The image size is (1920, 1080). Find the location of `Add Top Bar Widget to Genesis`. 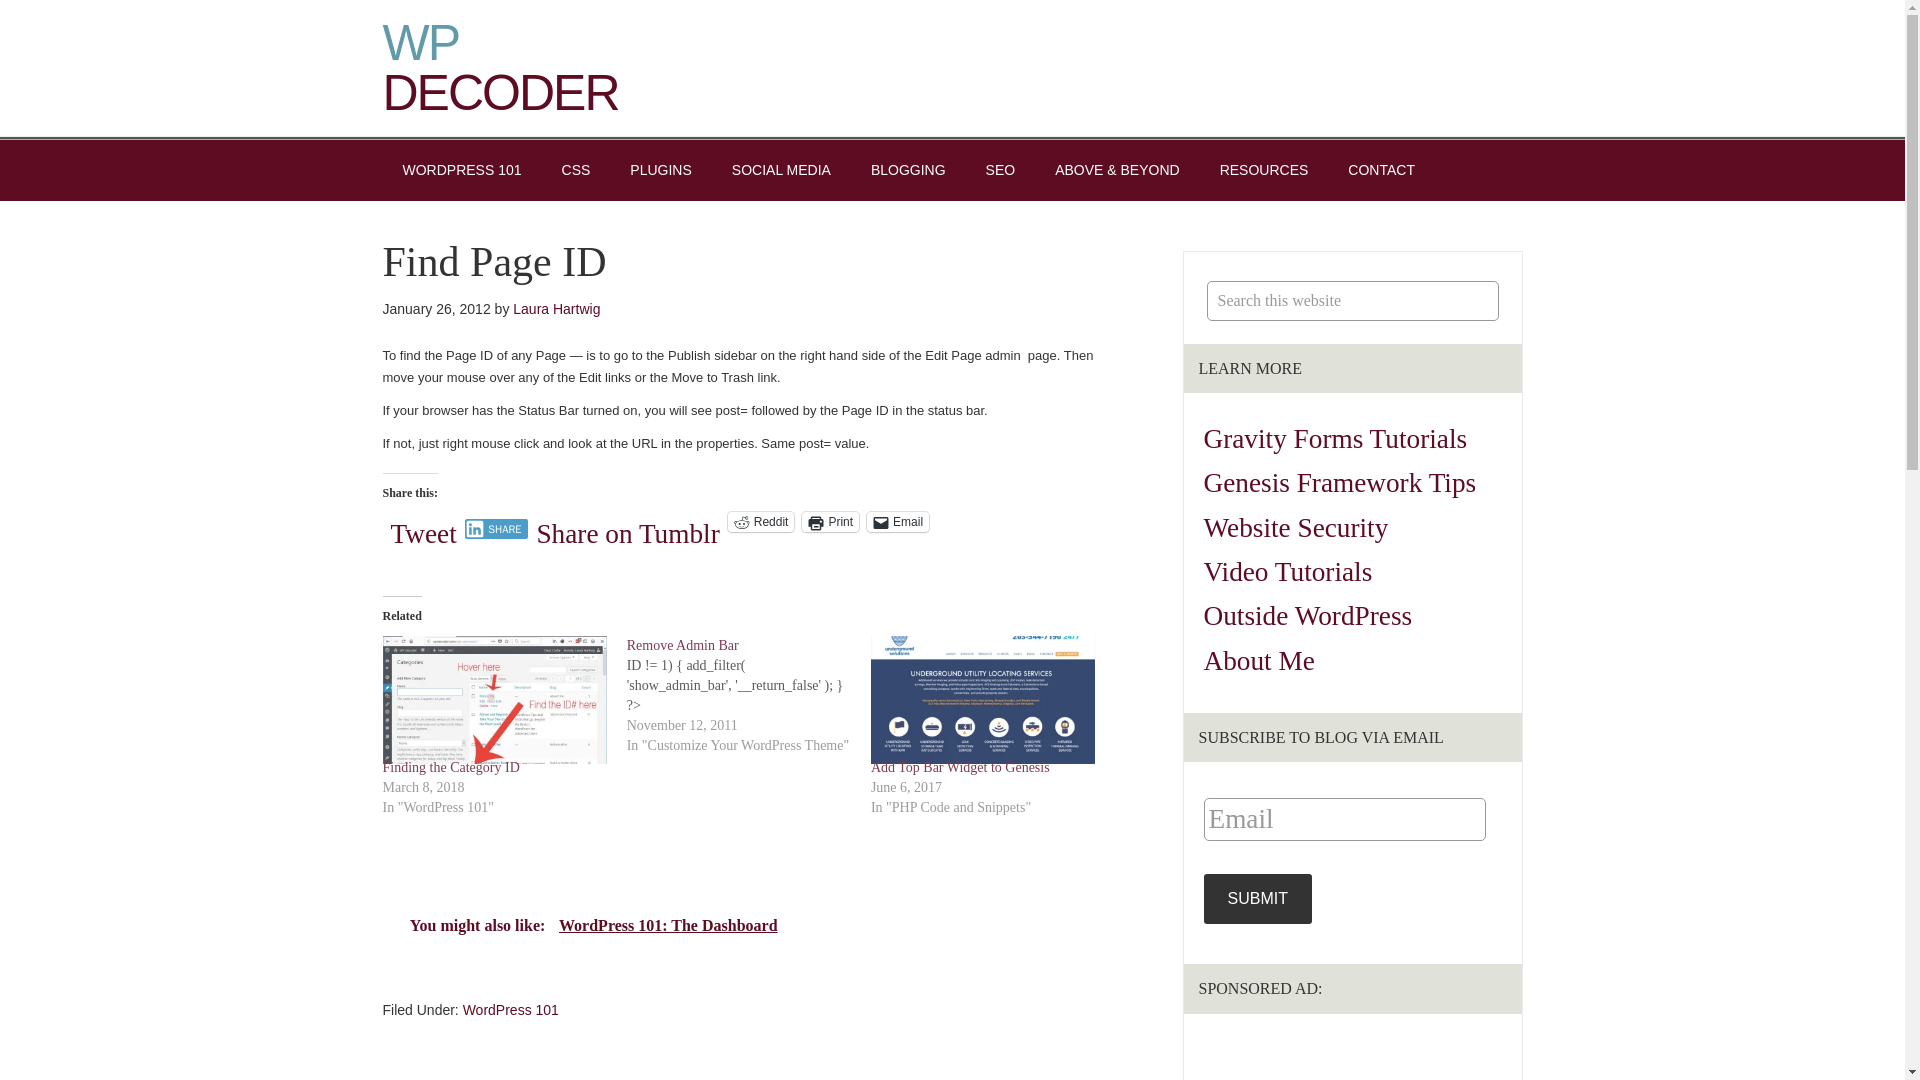

Add Top Bar Widget to Genesis is located at coordinates (960, 768).